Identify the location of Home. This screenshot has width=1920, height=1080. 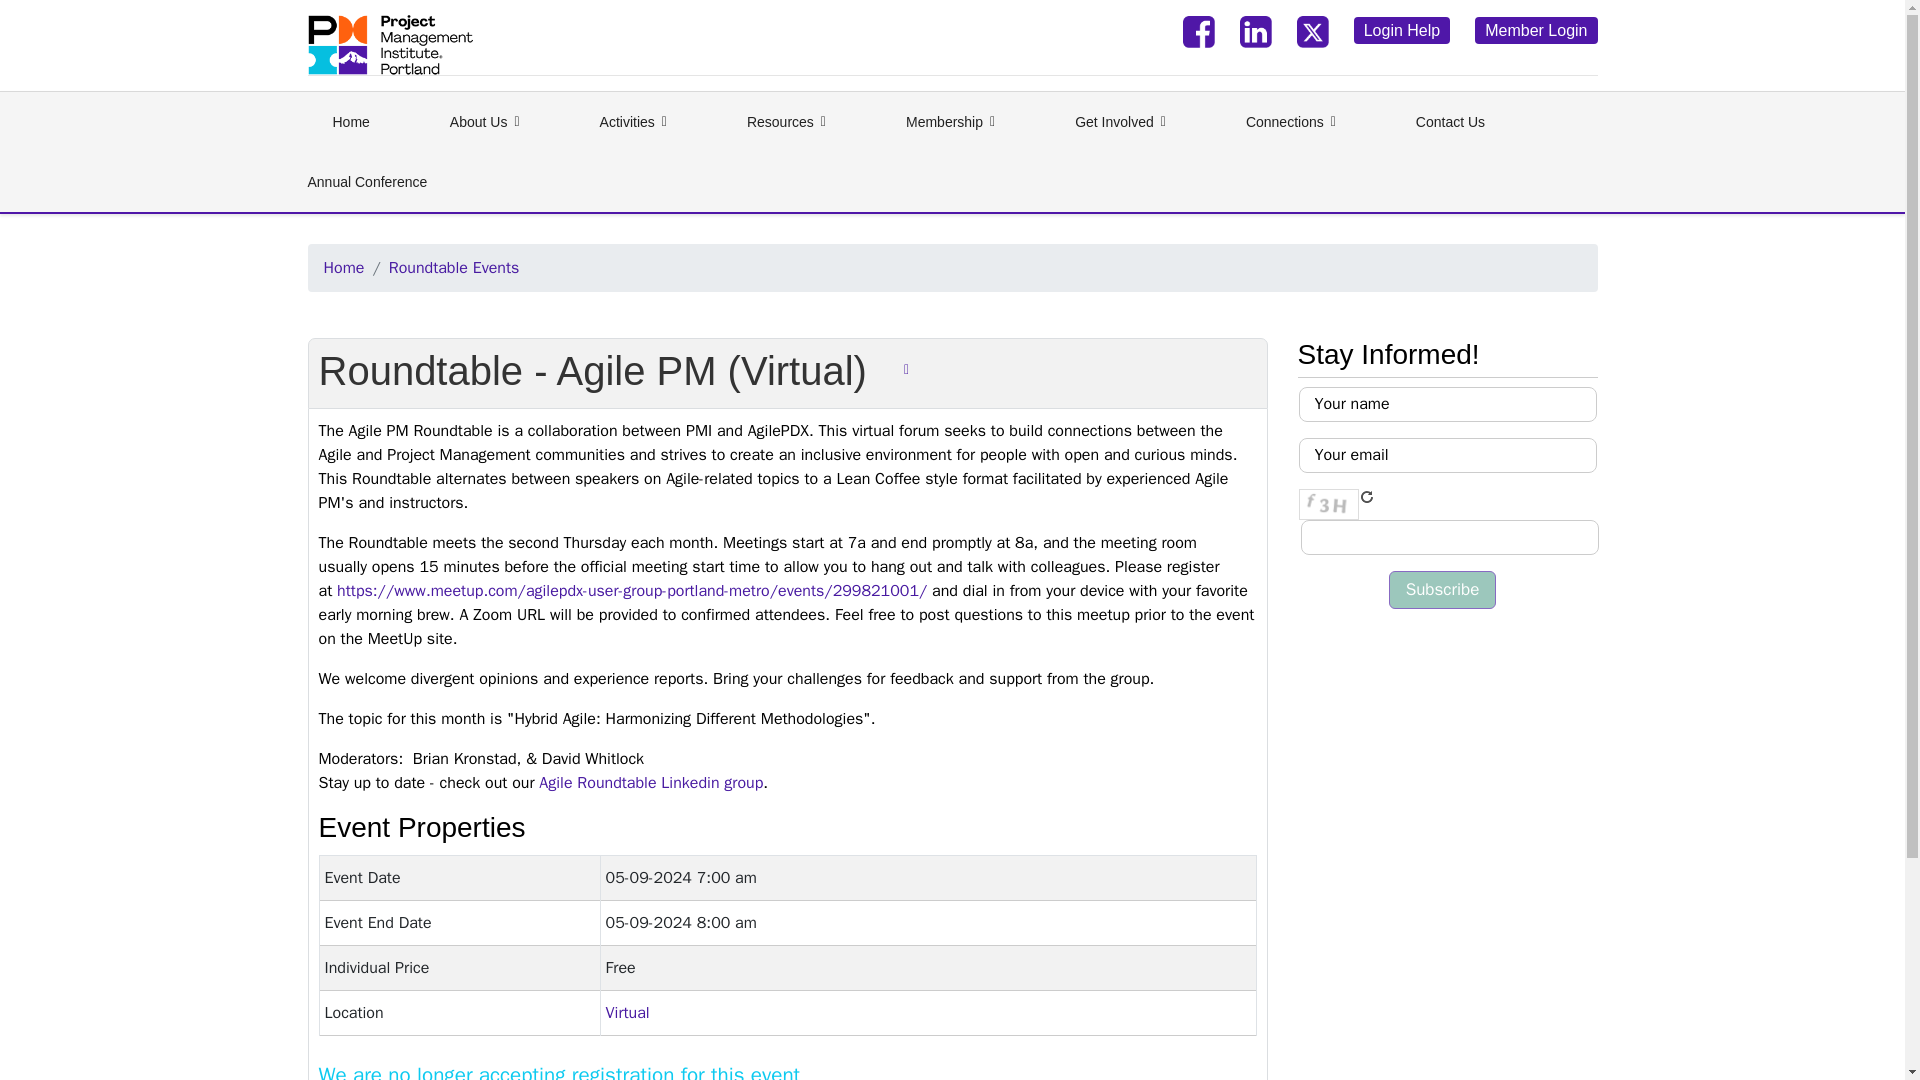
(350, 122).